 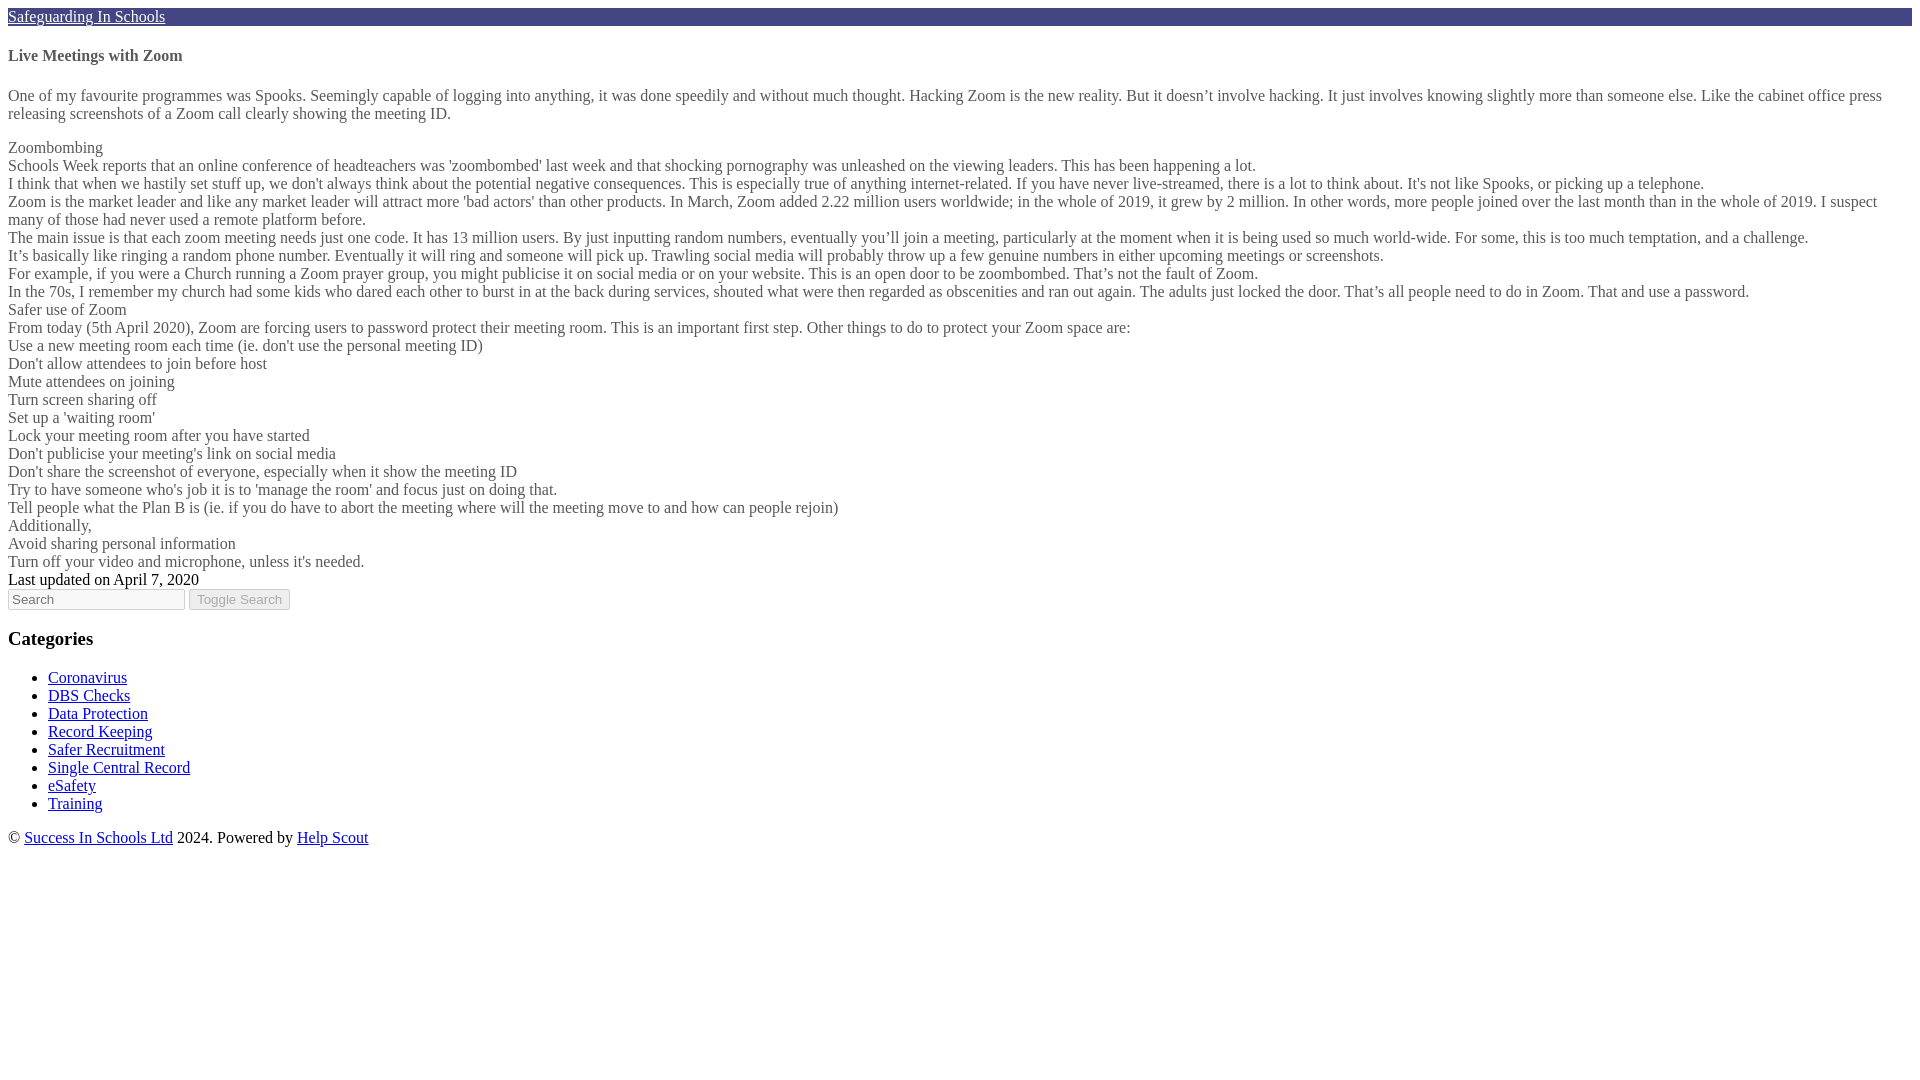 I want to click on Safer Recruitment, so click(x=106, y=749).